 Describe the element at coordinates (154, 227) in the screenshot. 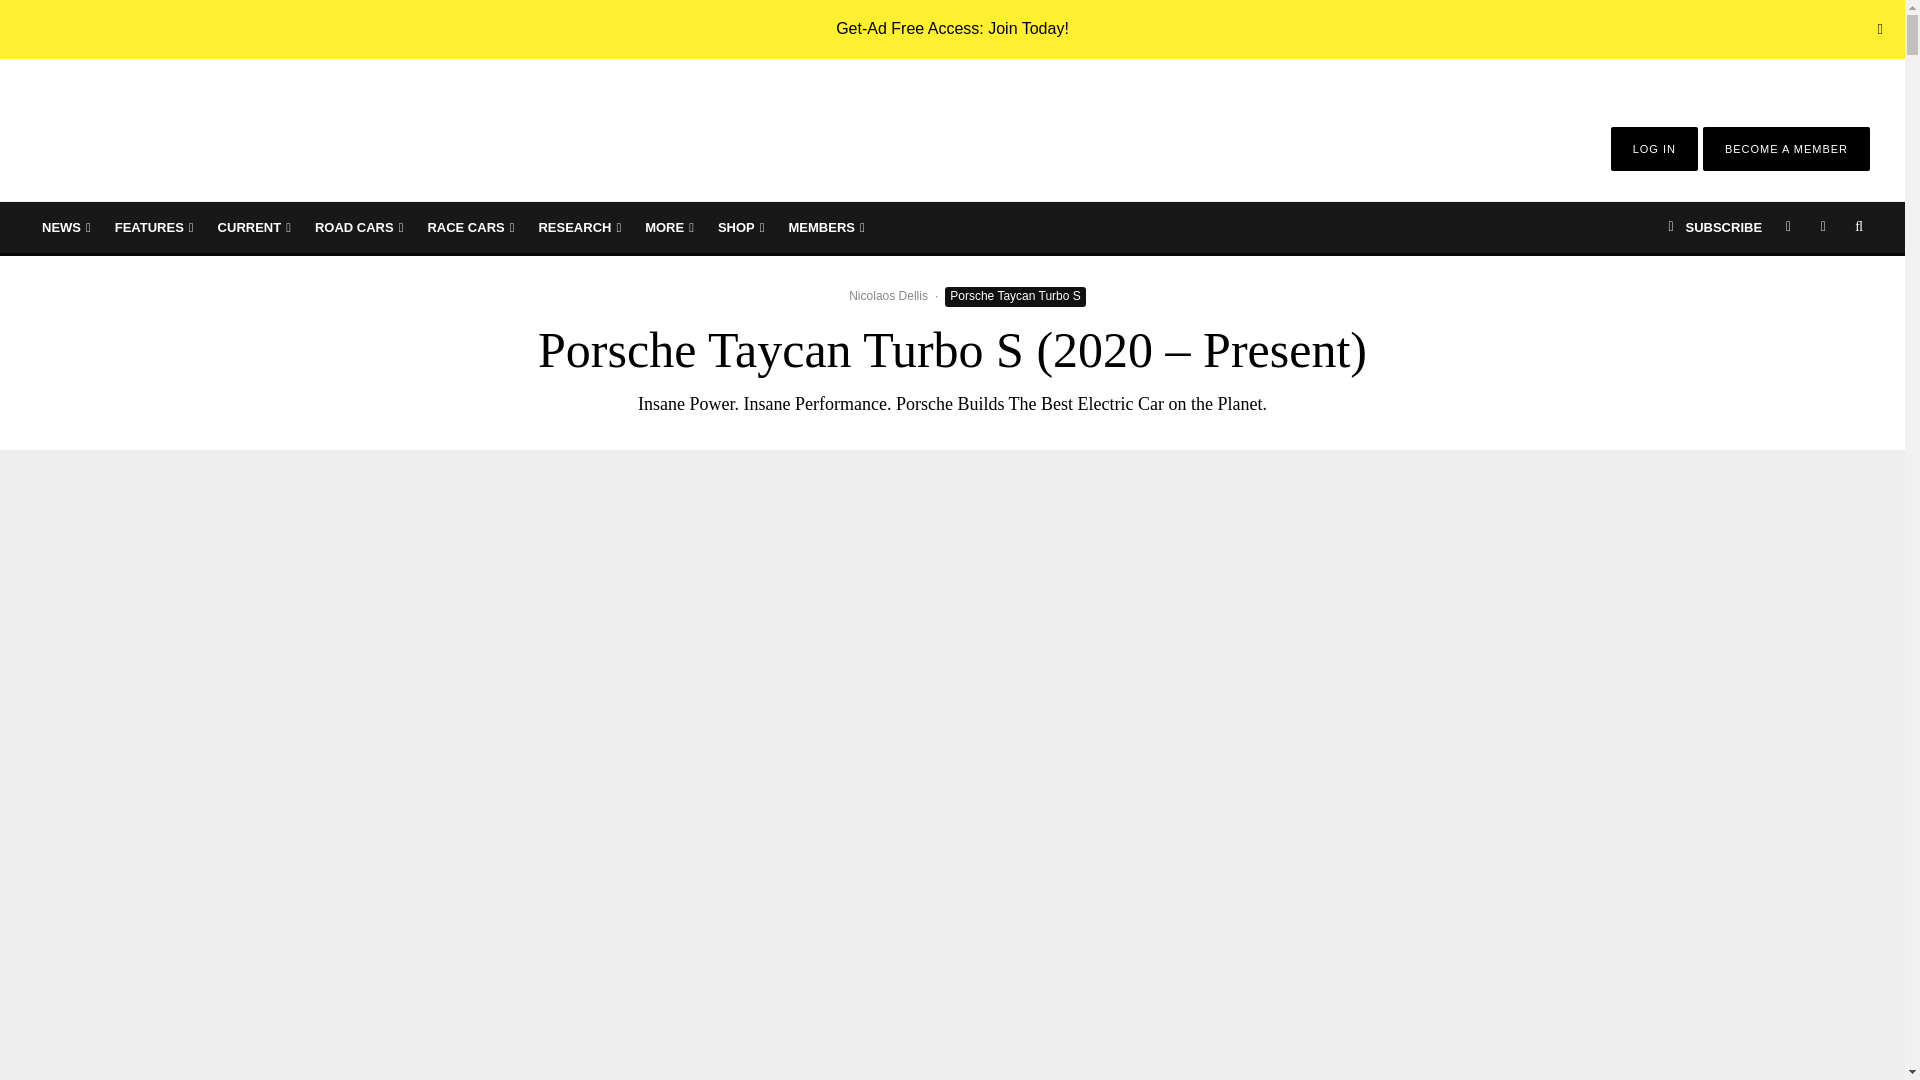

I see `FEATURES` at that location.